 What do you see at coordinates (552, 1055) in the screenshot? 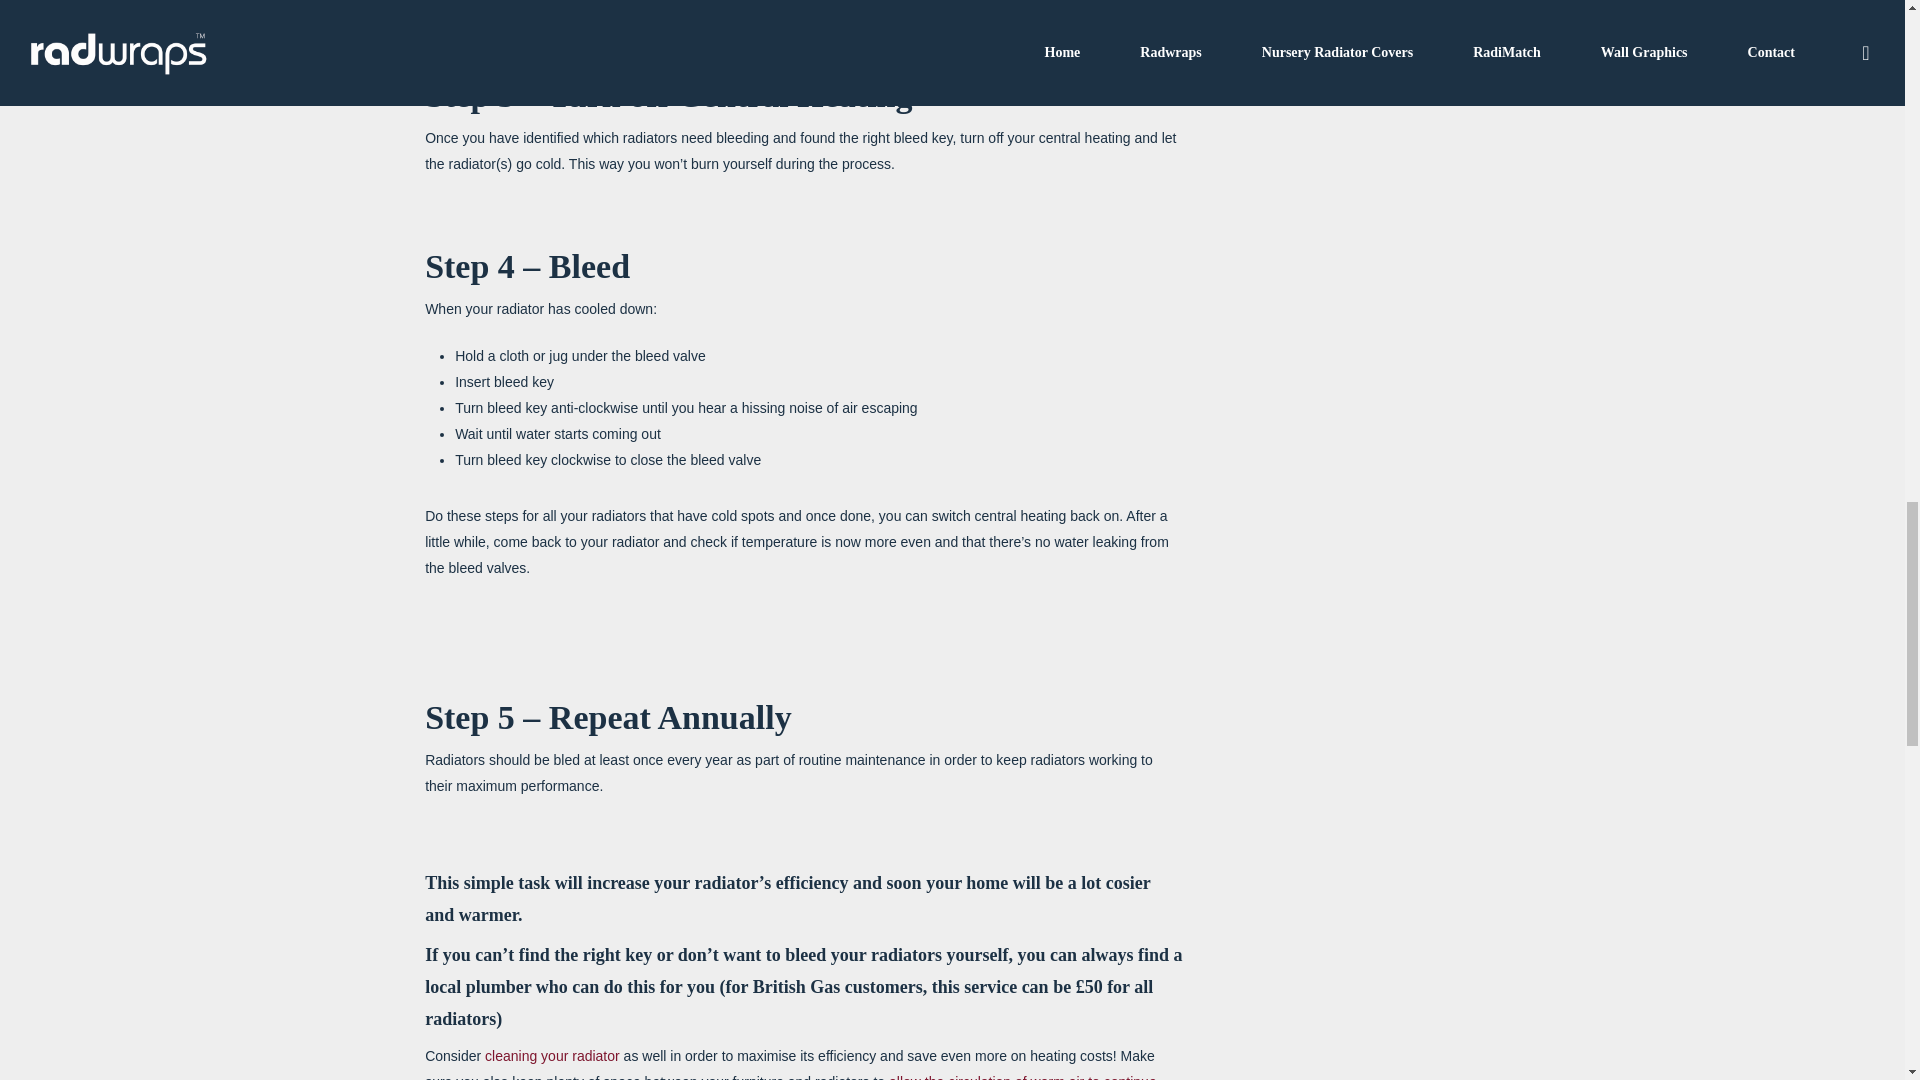
I see `cleaning your radiator` at bounding box center [552, 1055].